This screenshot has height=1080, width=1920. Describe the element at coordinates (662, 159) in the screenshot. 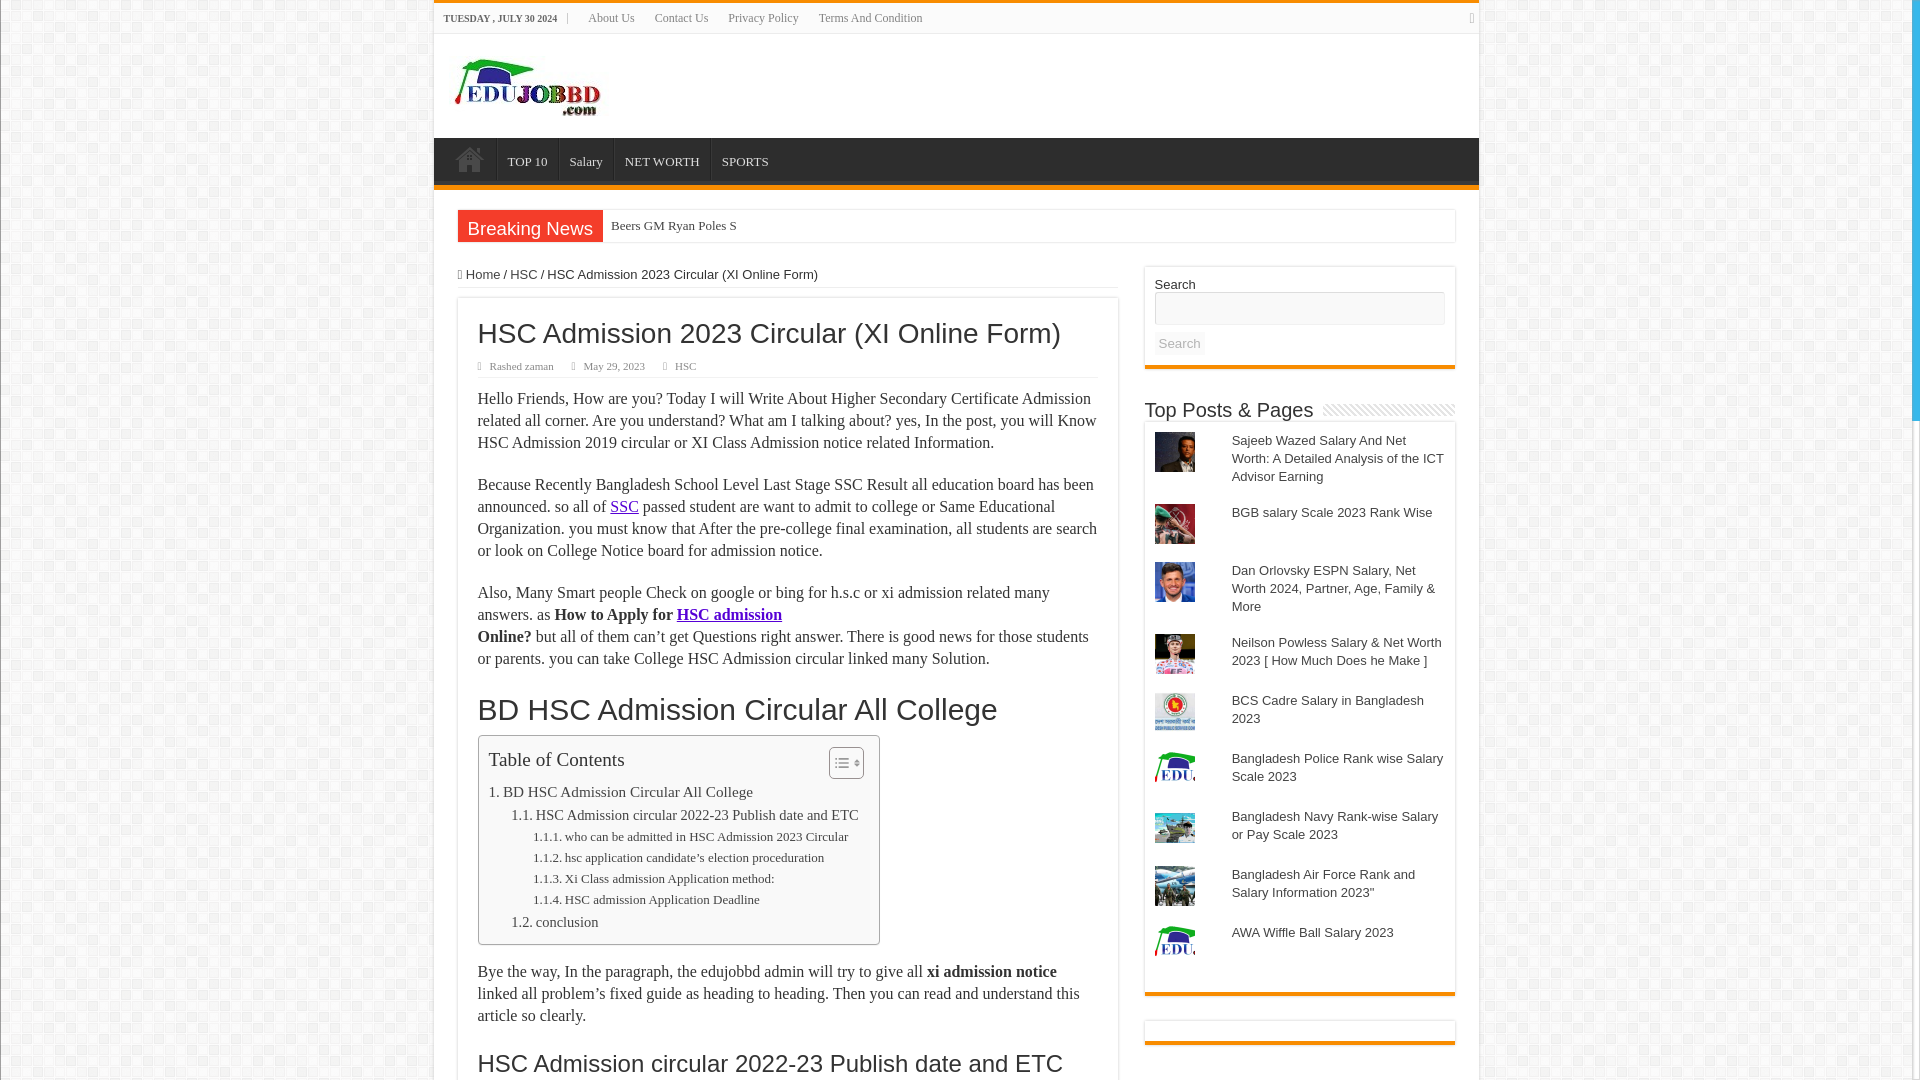

I see `NET WORTH` at that location.